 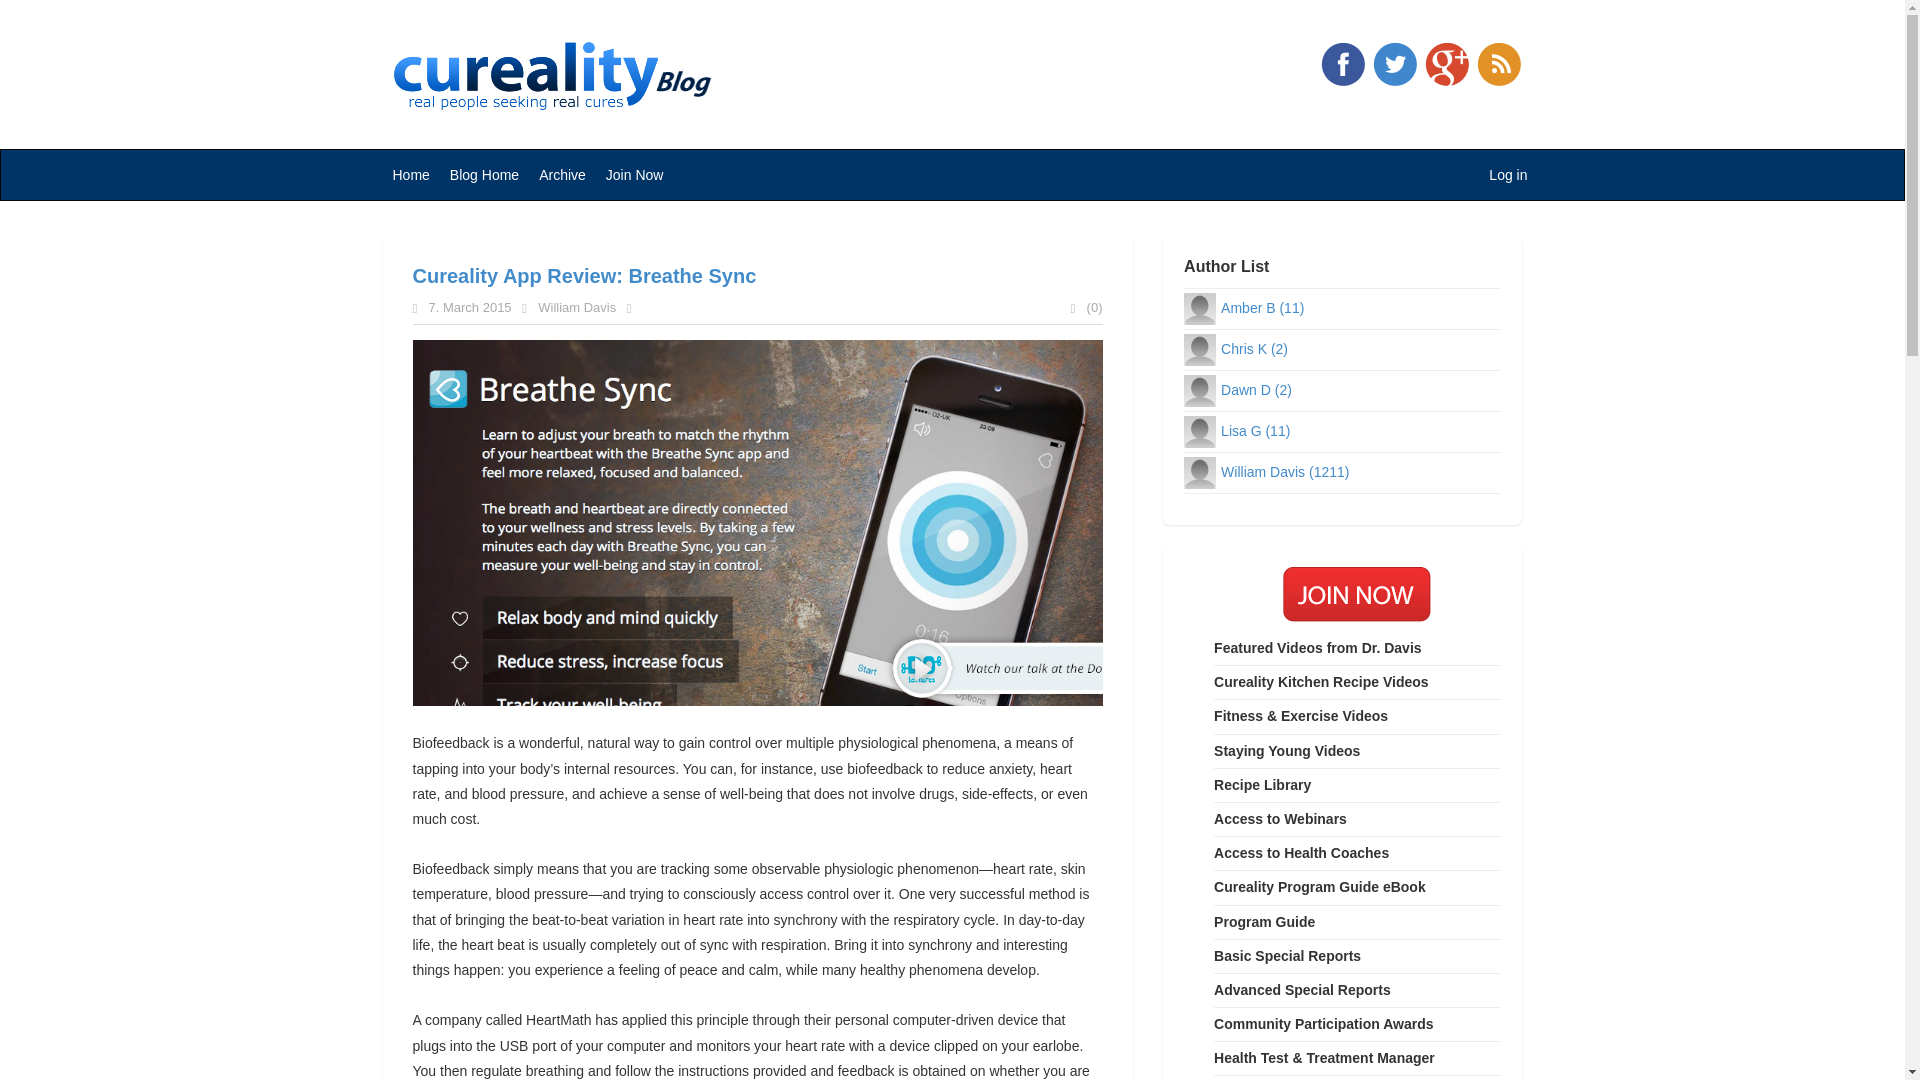 What do you see at coordinates (562, 174) in the screenshot?
I see `Archive` at bounding box center [562, 174].